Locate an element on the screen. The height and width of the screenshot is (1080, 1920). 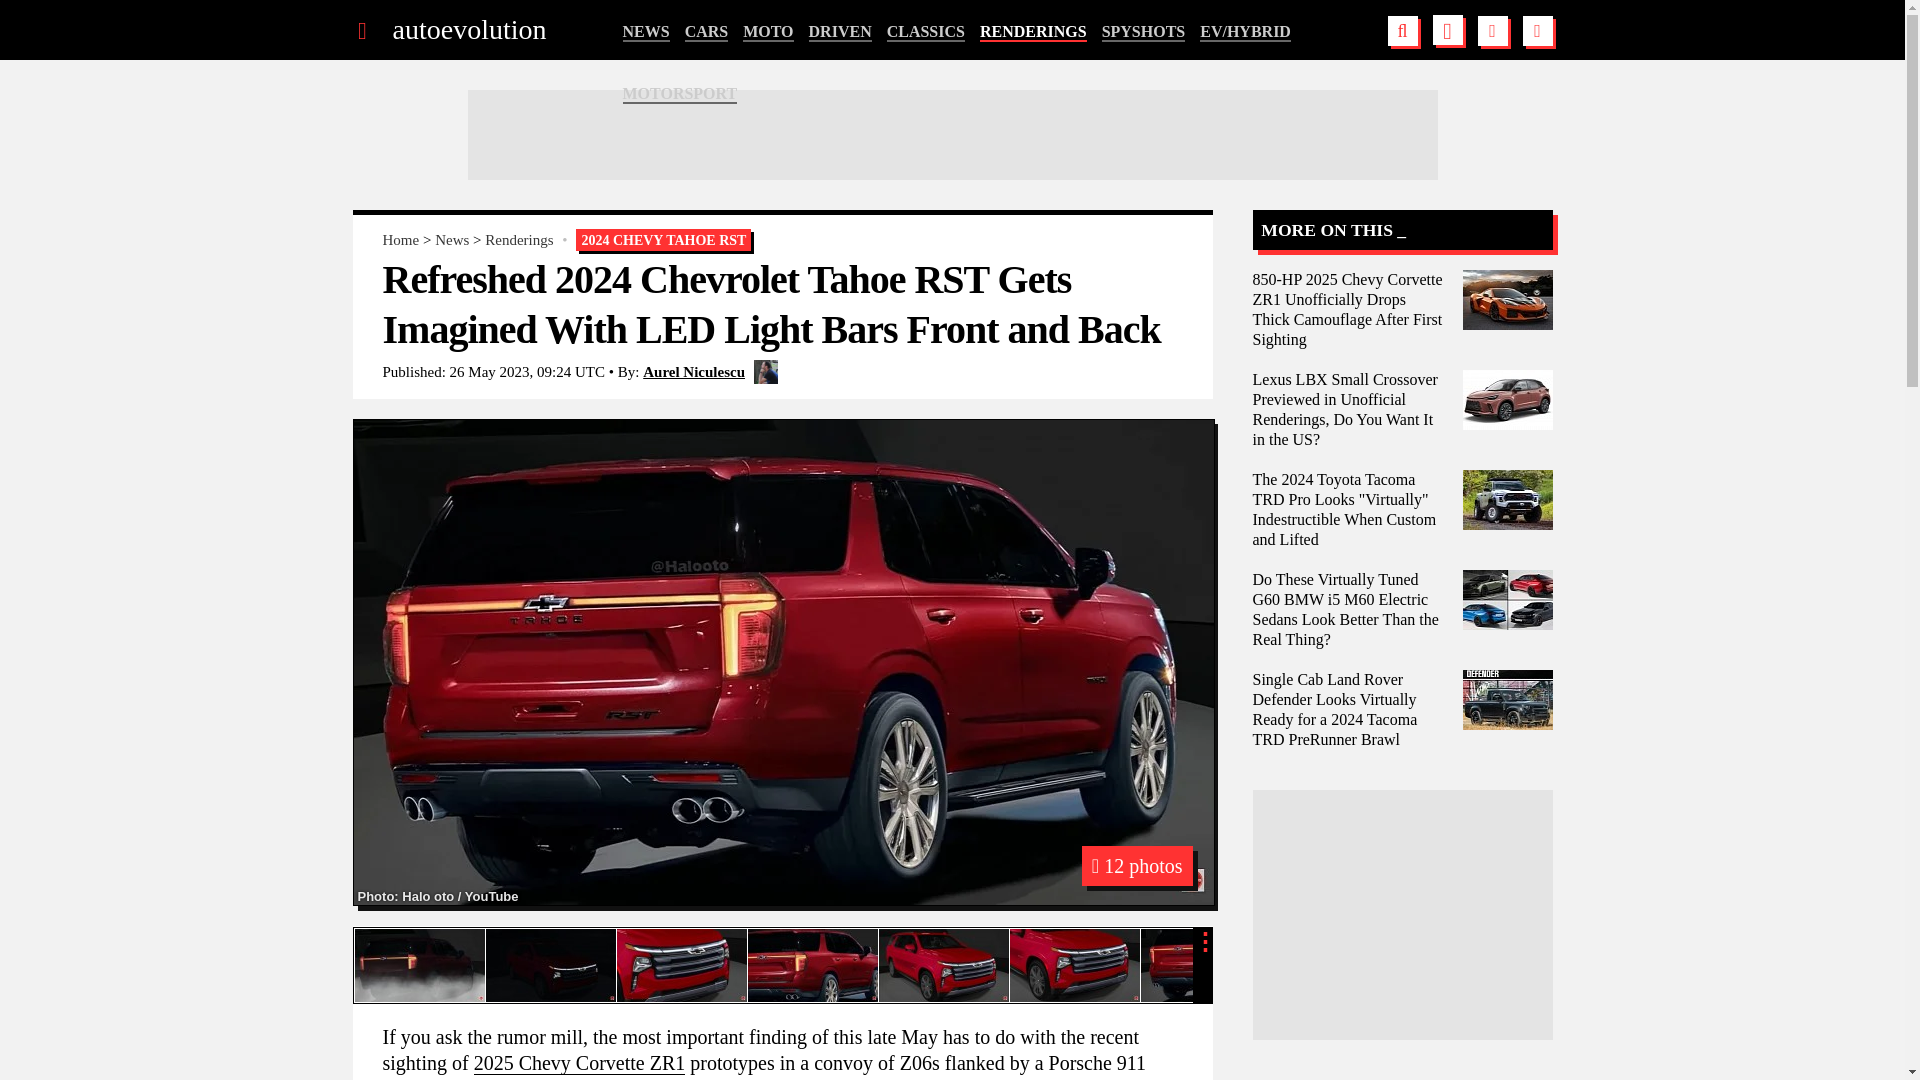
Renderings is located at coordinates (518, 240).